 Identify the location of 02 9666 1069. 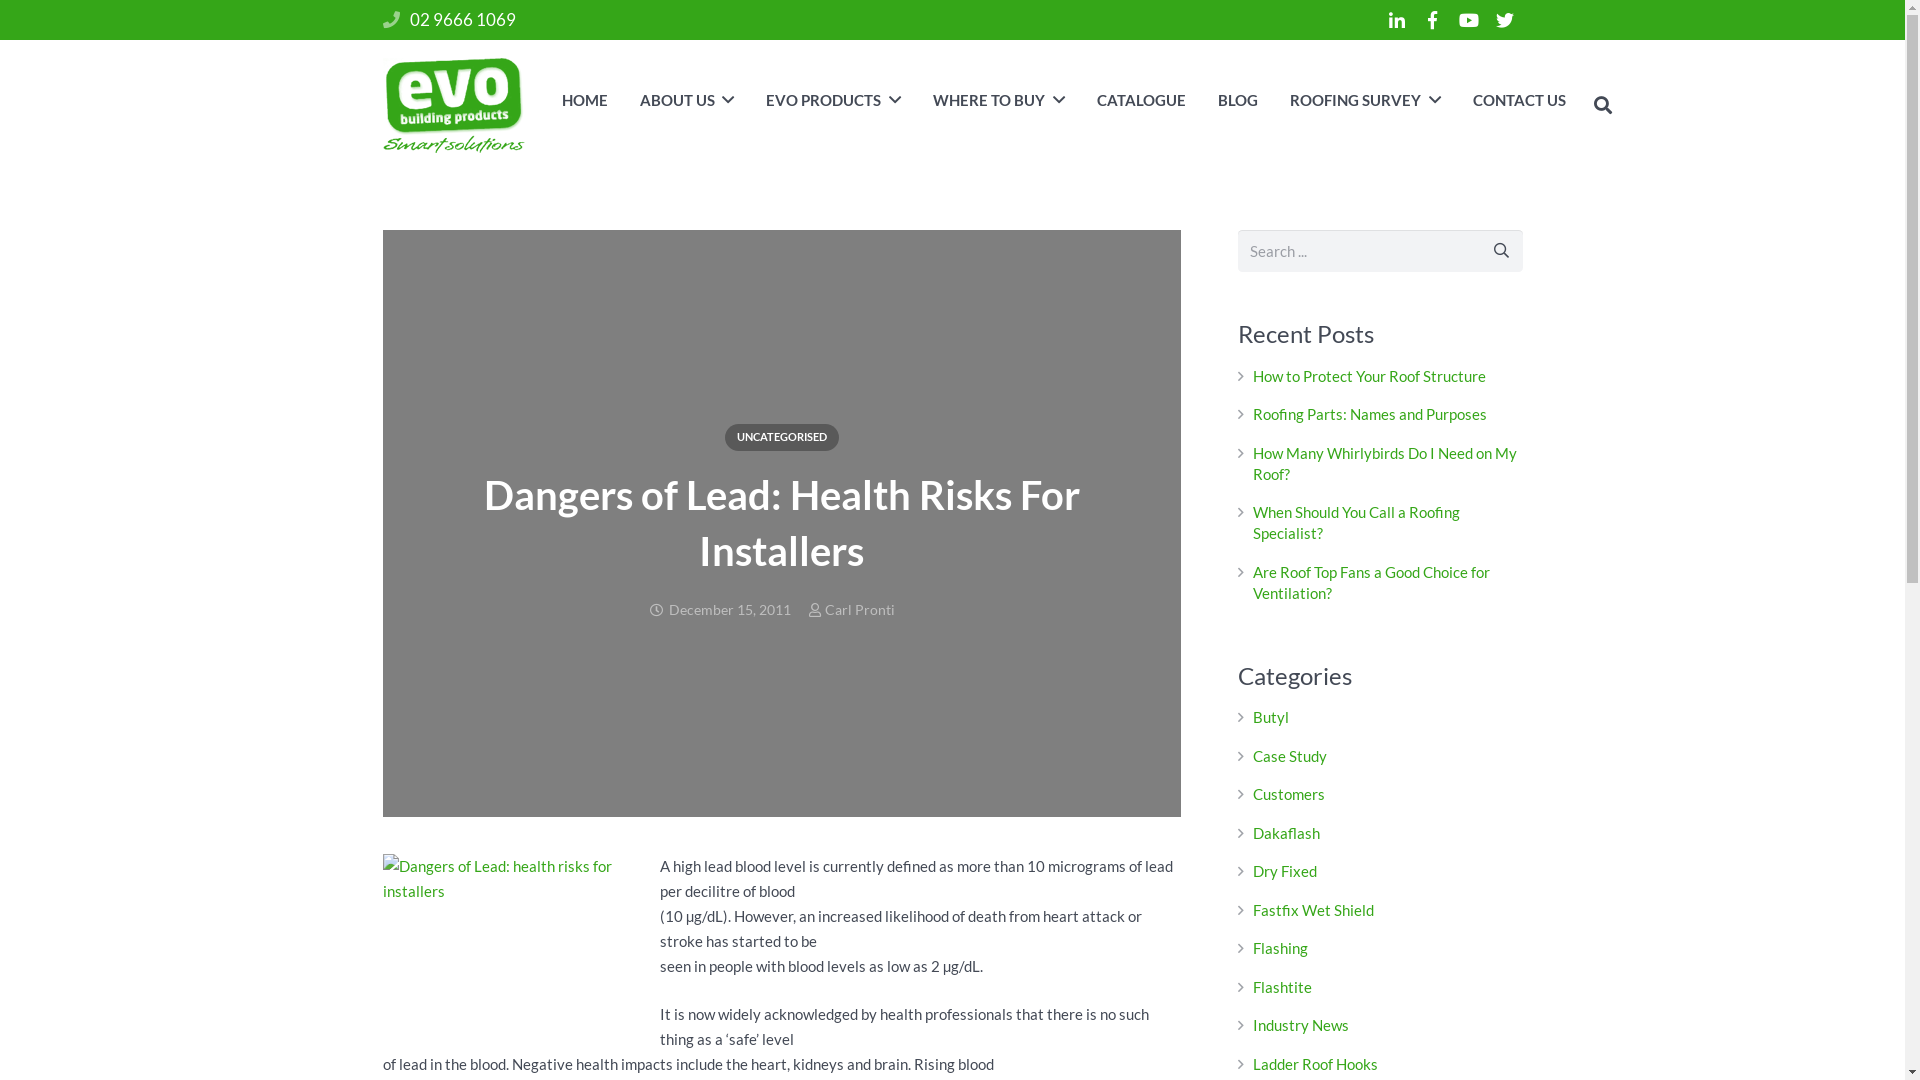
(463, 20).